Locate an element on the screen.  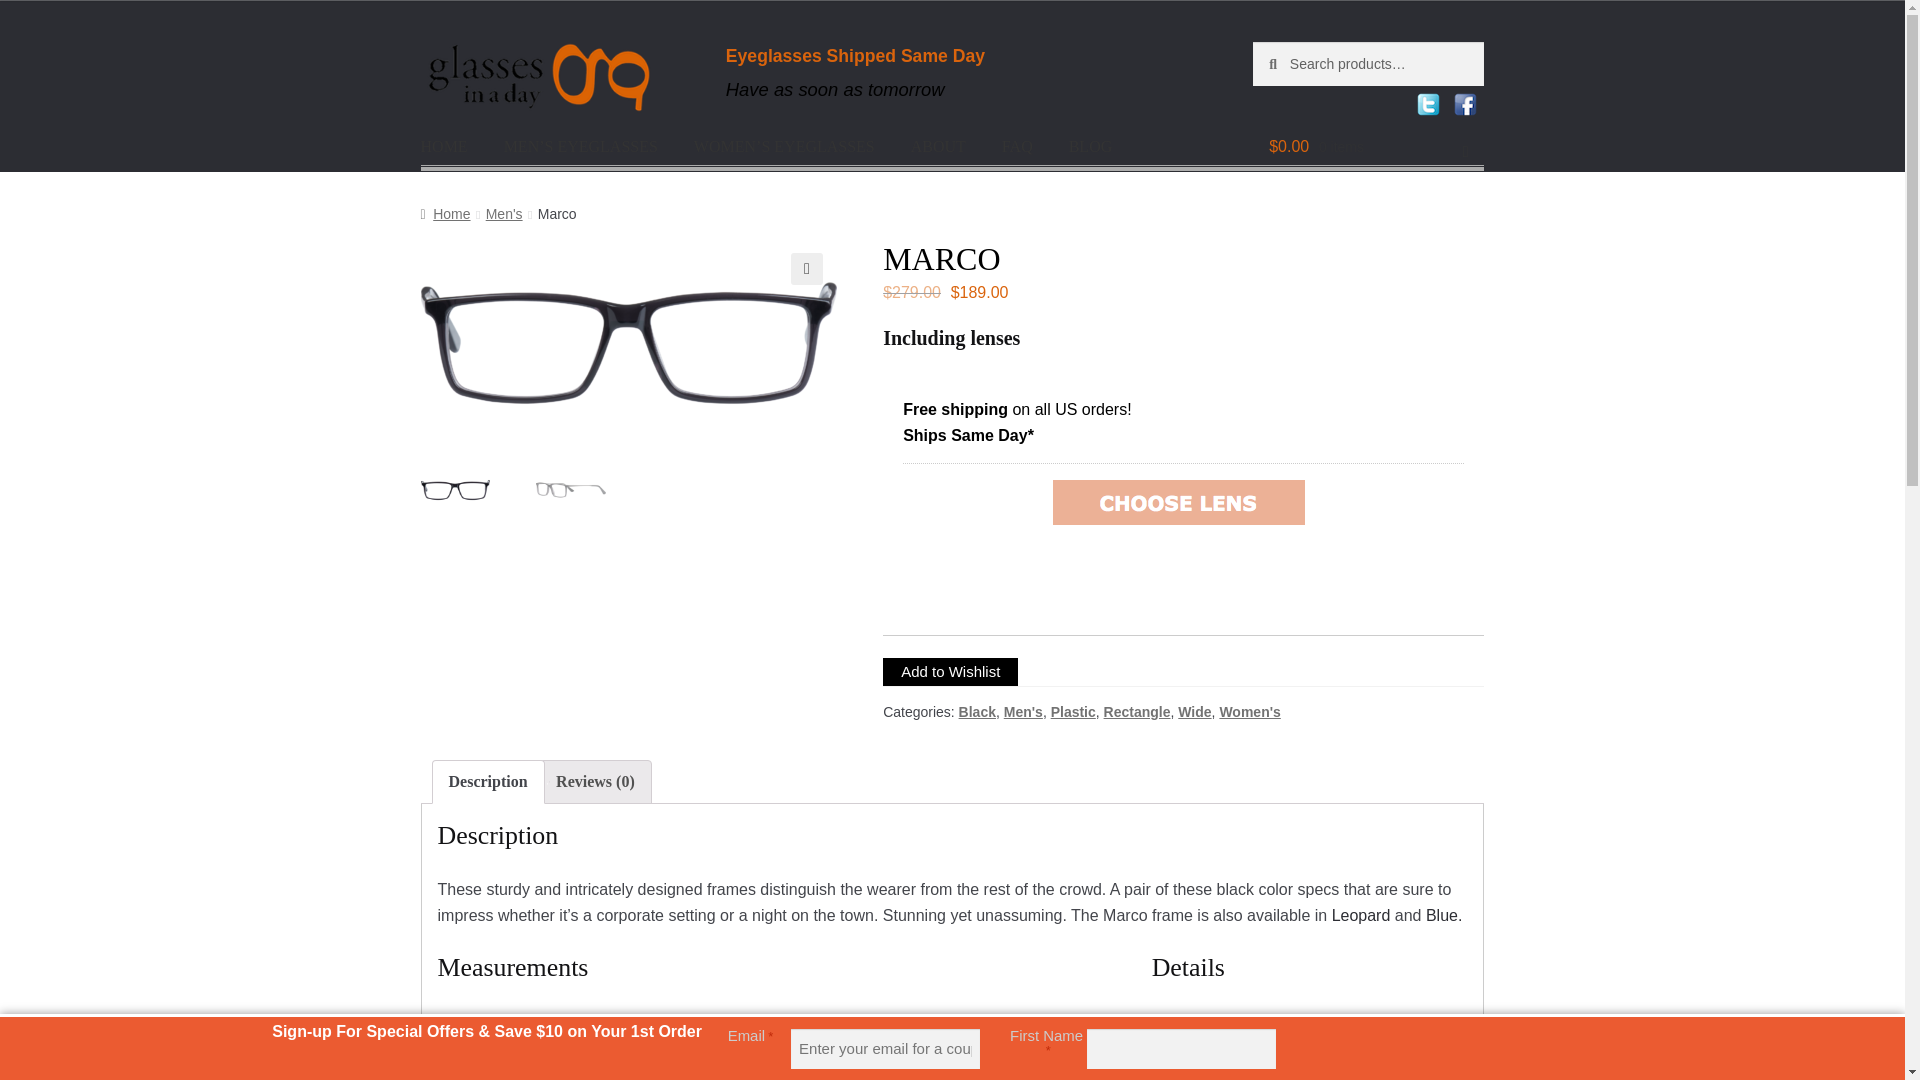
Add to Wishlist is located at coordinates (950, 671).